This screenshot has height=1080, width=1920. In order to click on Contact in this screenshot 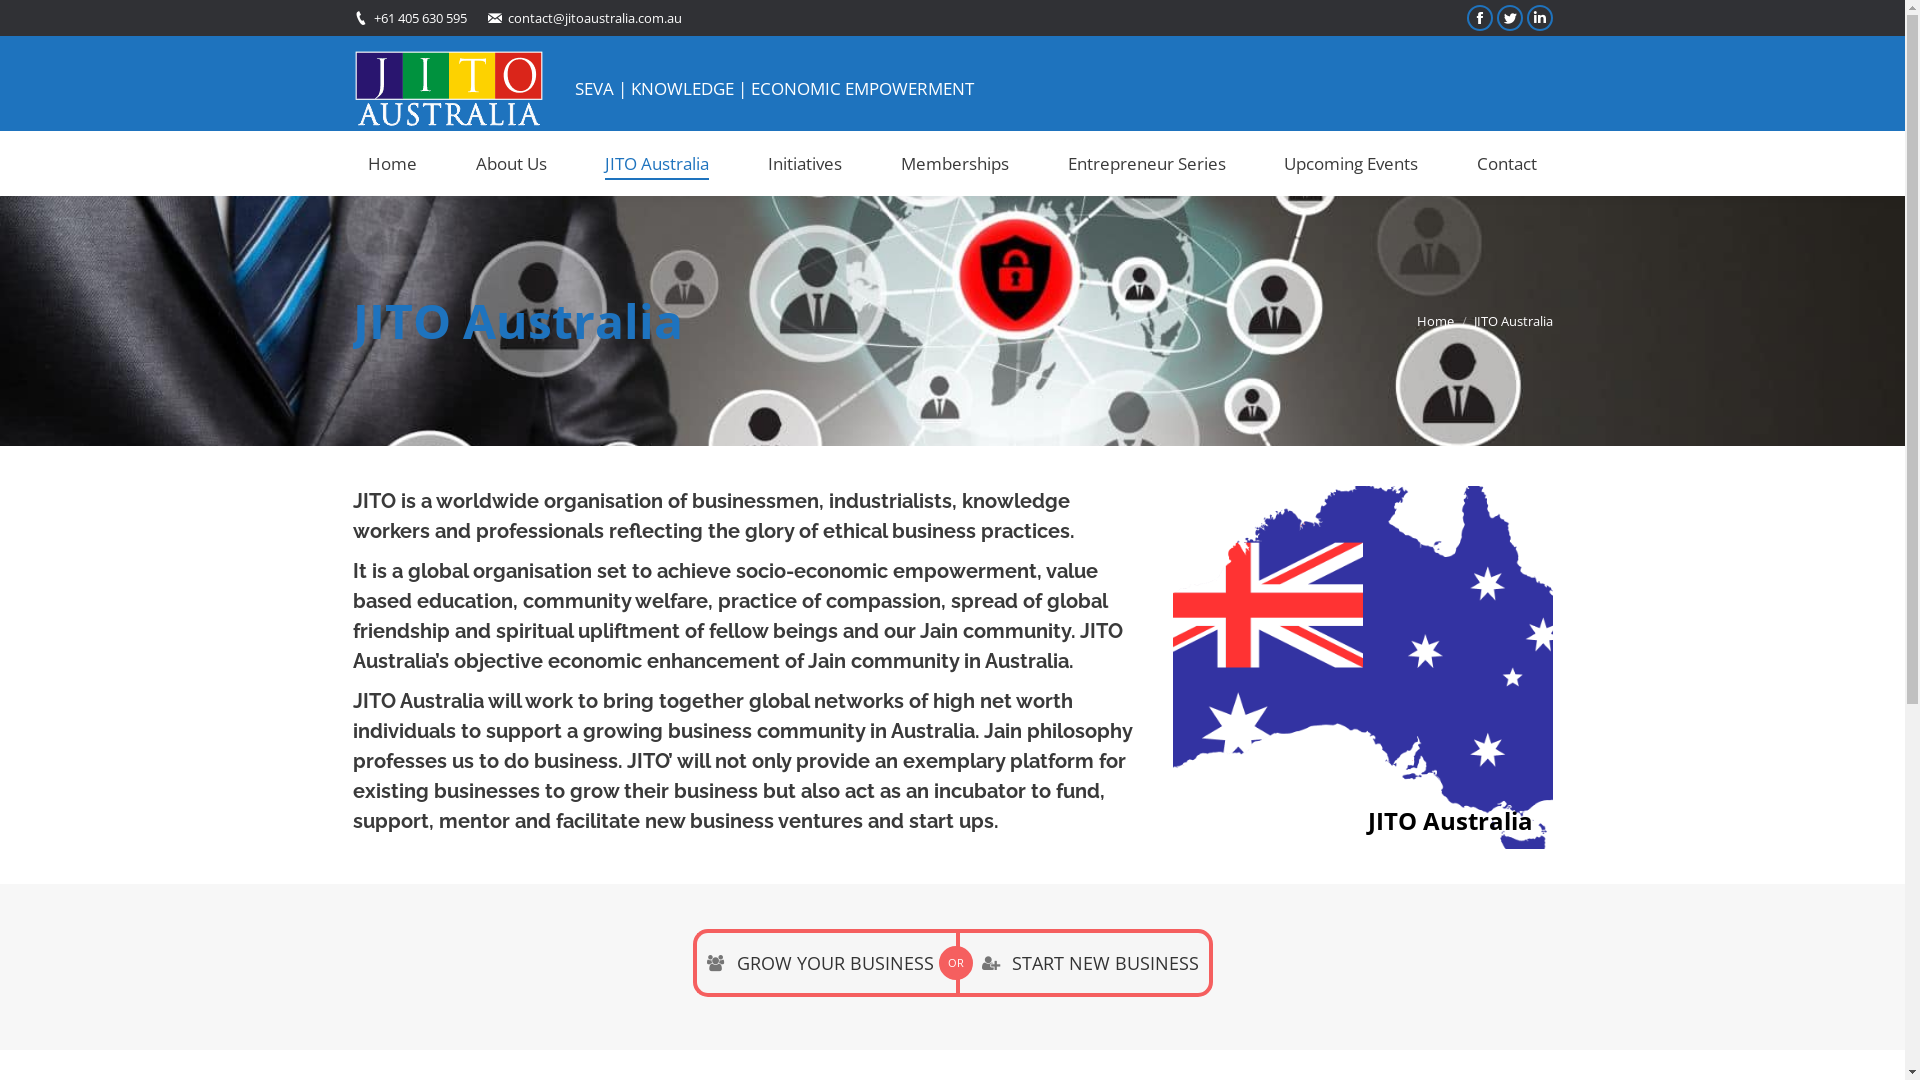, I will do `click(1508, 164)`.